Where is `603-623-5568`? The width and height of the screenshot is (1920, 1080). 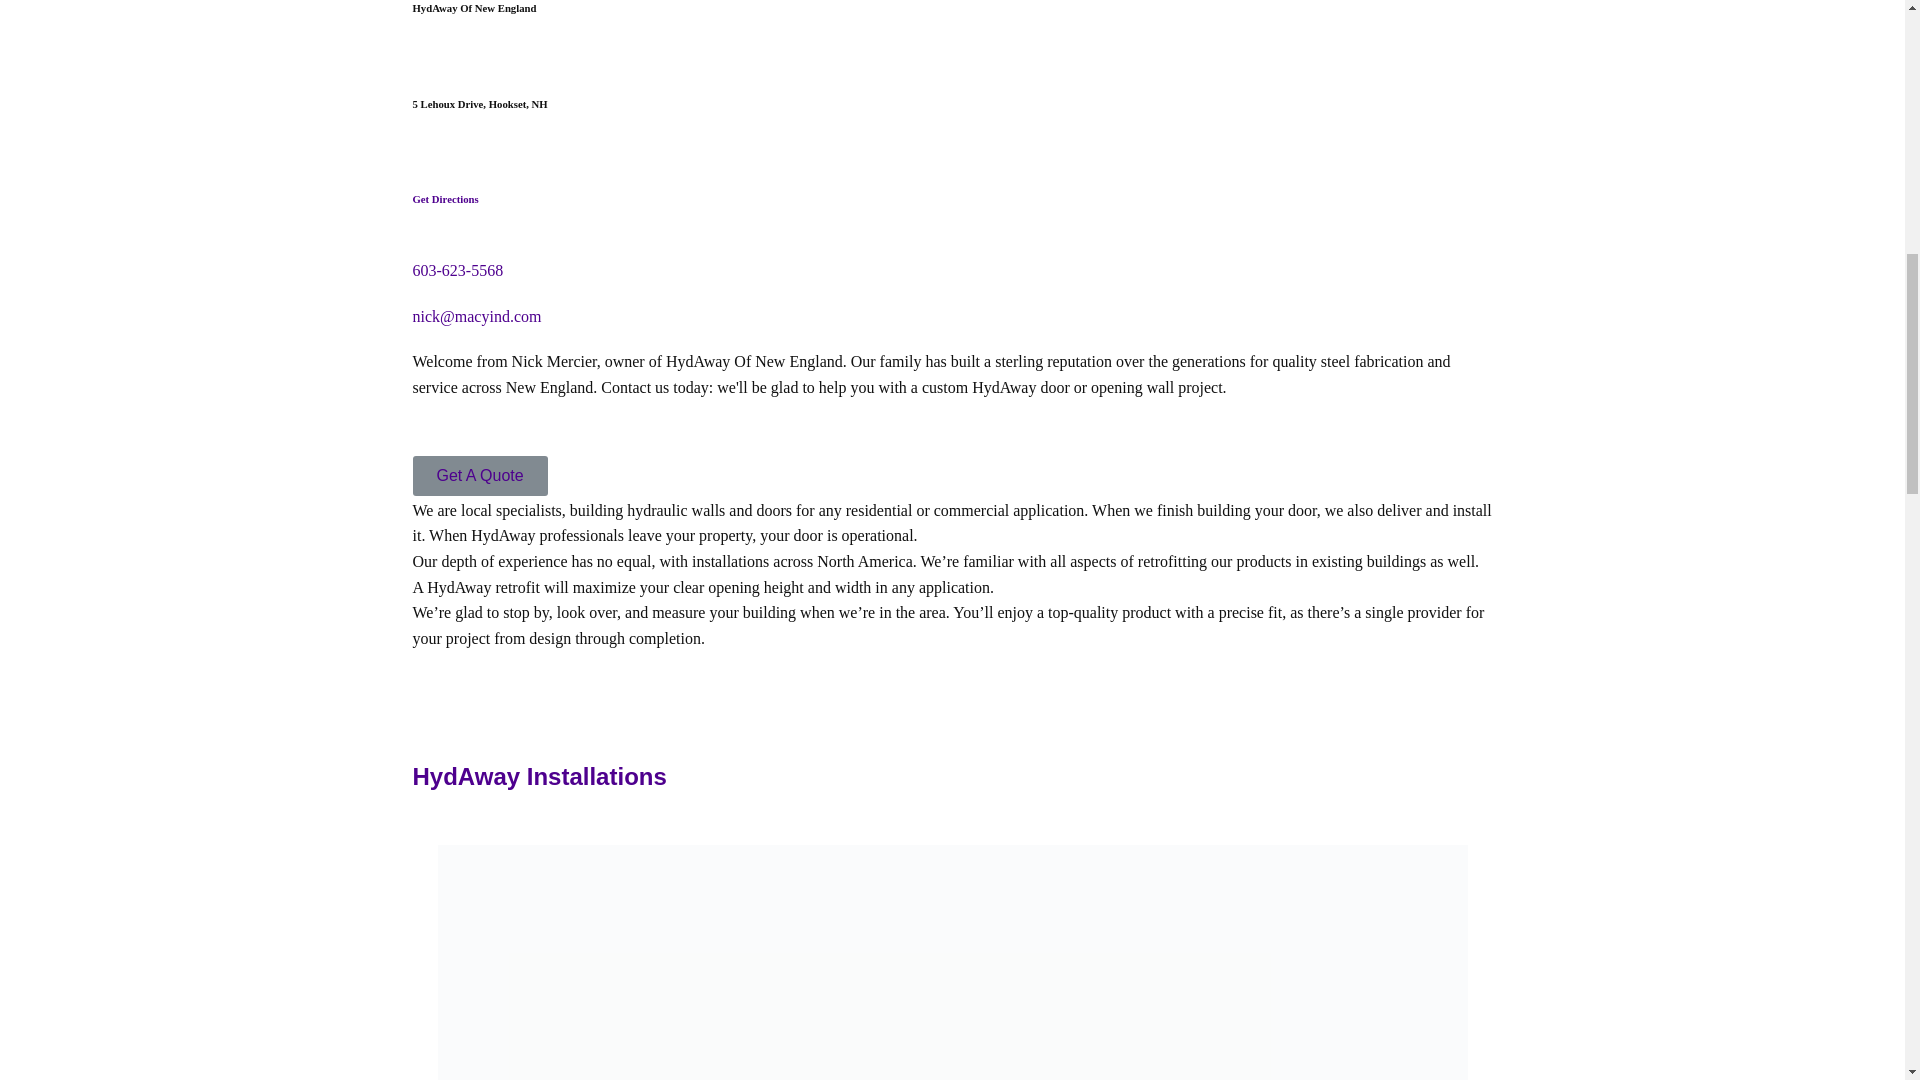 603-623-5568 is located at coordinates (458, 270).